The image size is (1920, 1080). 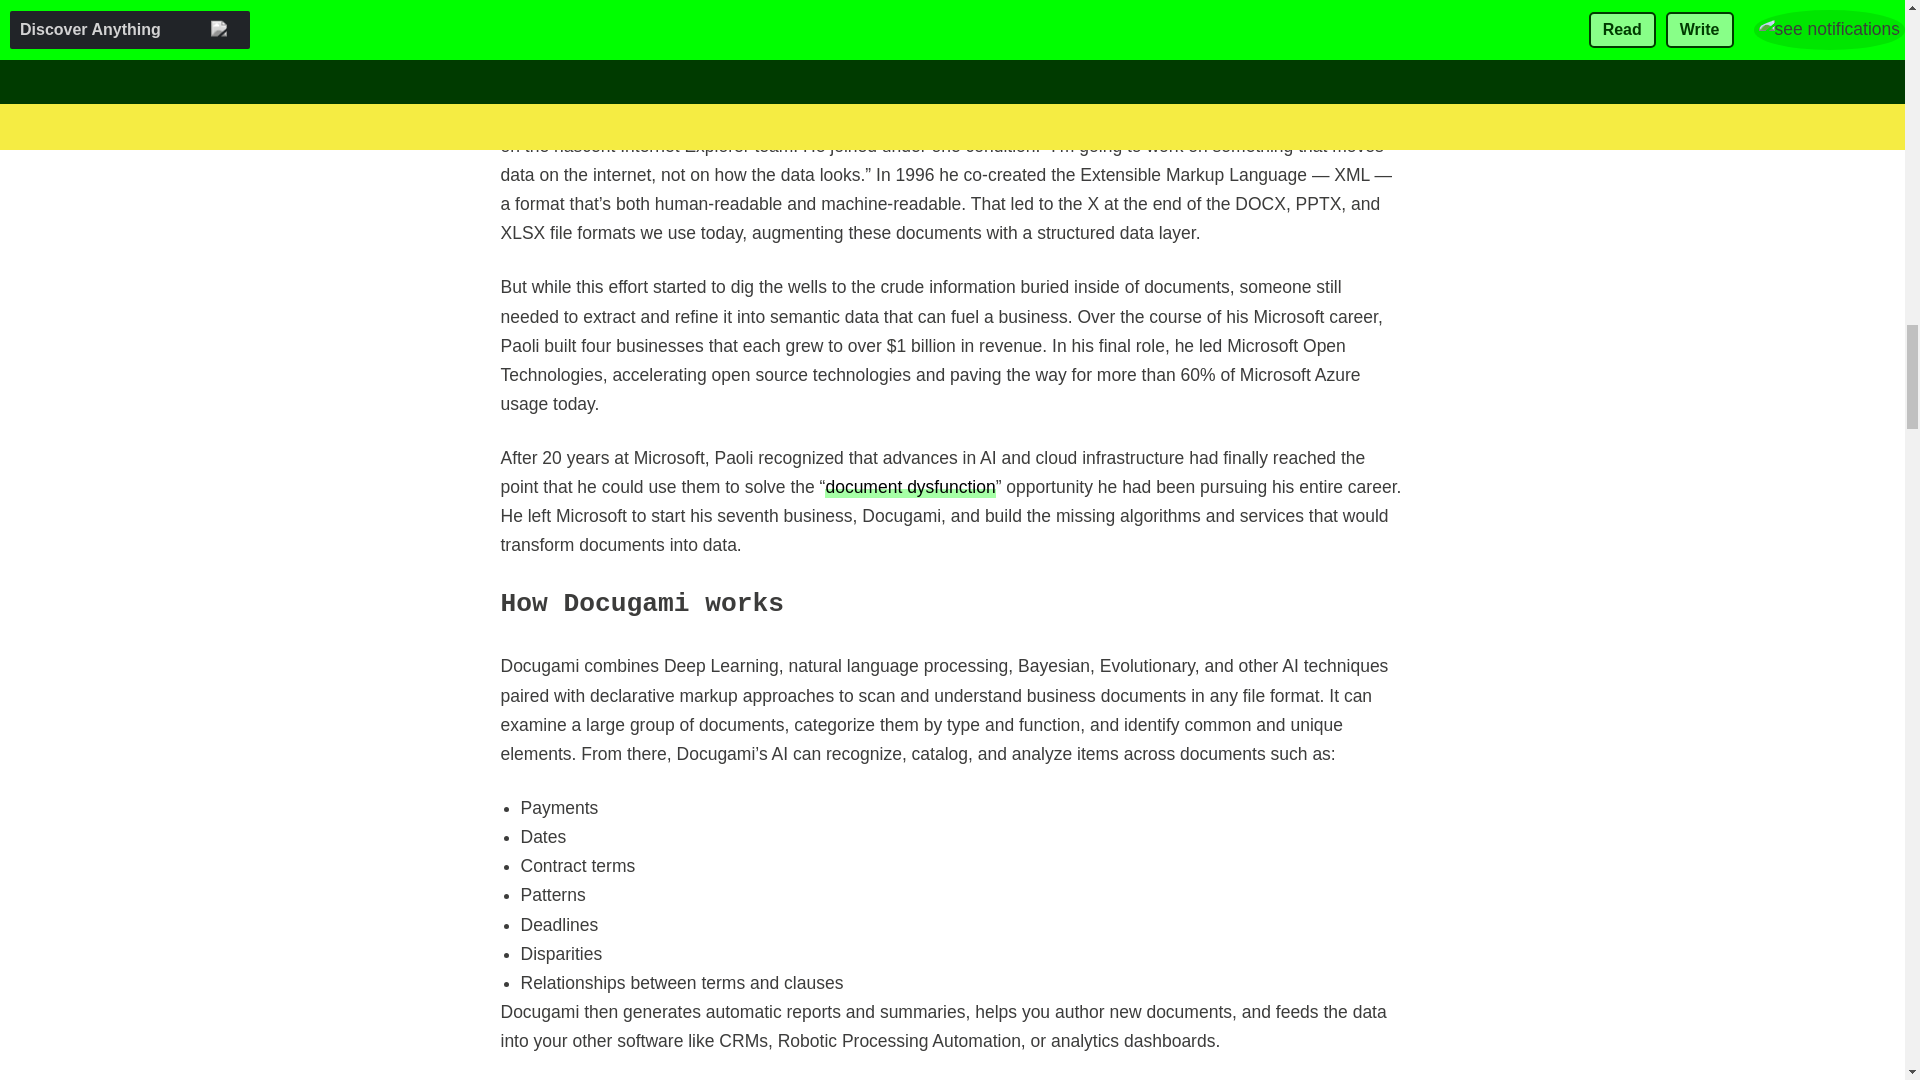 I want to click on James Duncan Davidson, so click(x=1154, y=62).